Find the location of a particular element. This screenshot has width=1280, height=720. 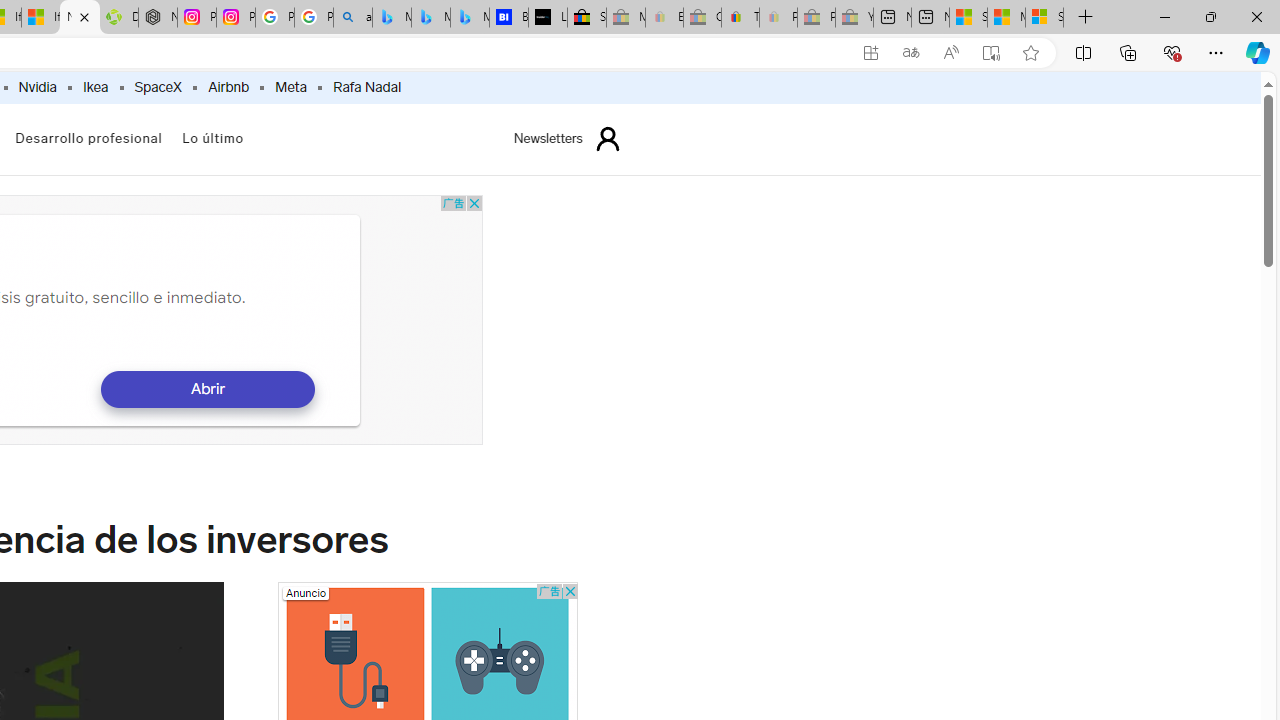

SpaceX is located at coordinates (157, 88).